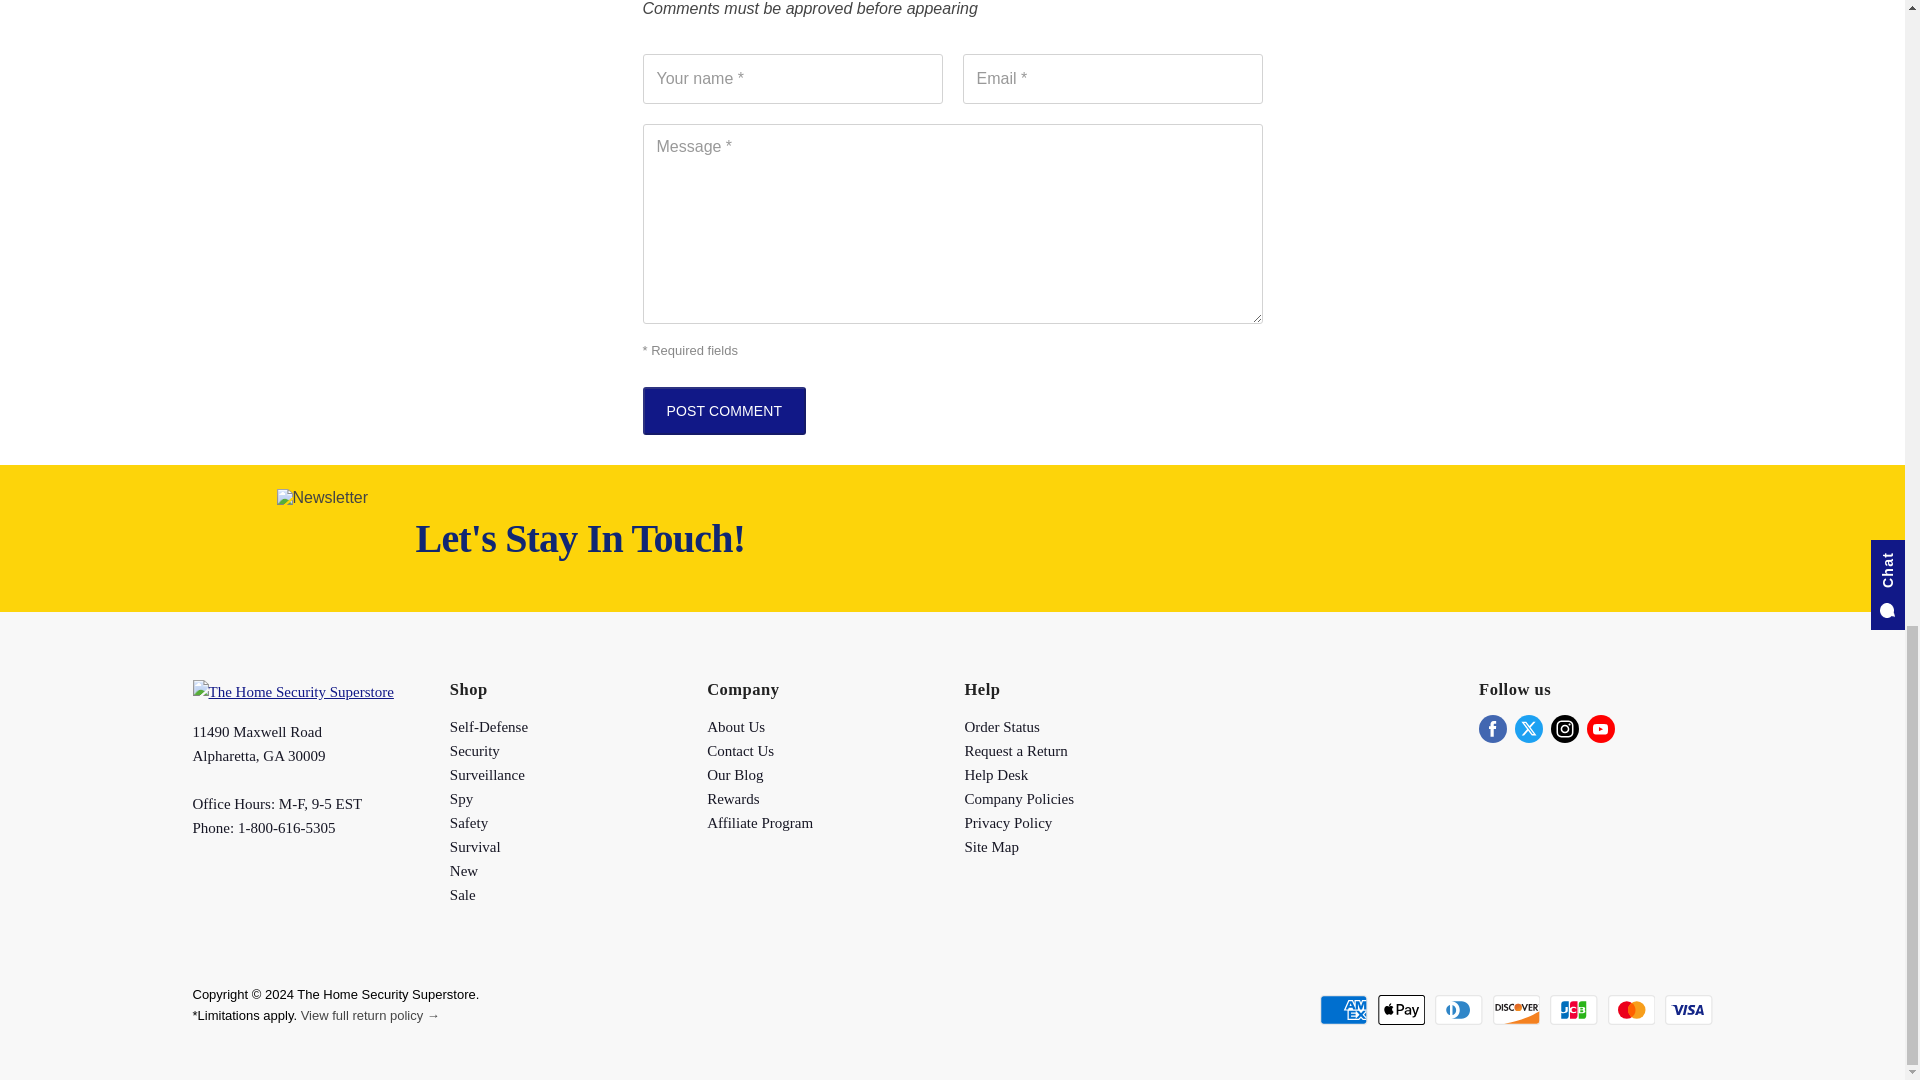 The image size is (1920, 1080). Describe the element at coordinates (1600, 728) in the screenshot. I see `Youtube` at that location.